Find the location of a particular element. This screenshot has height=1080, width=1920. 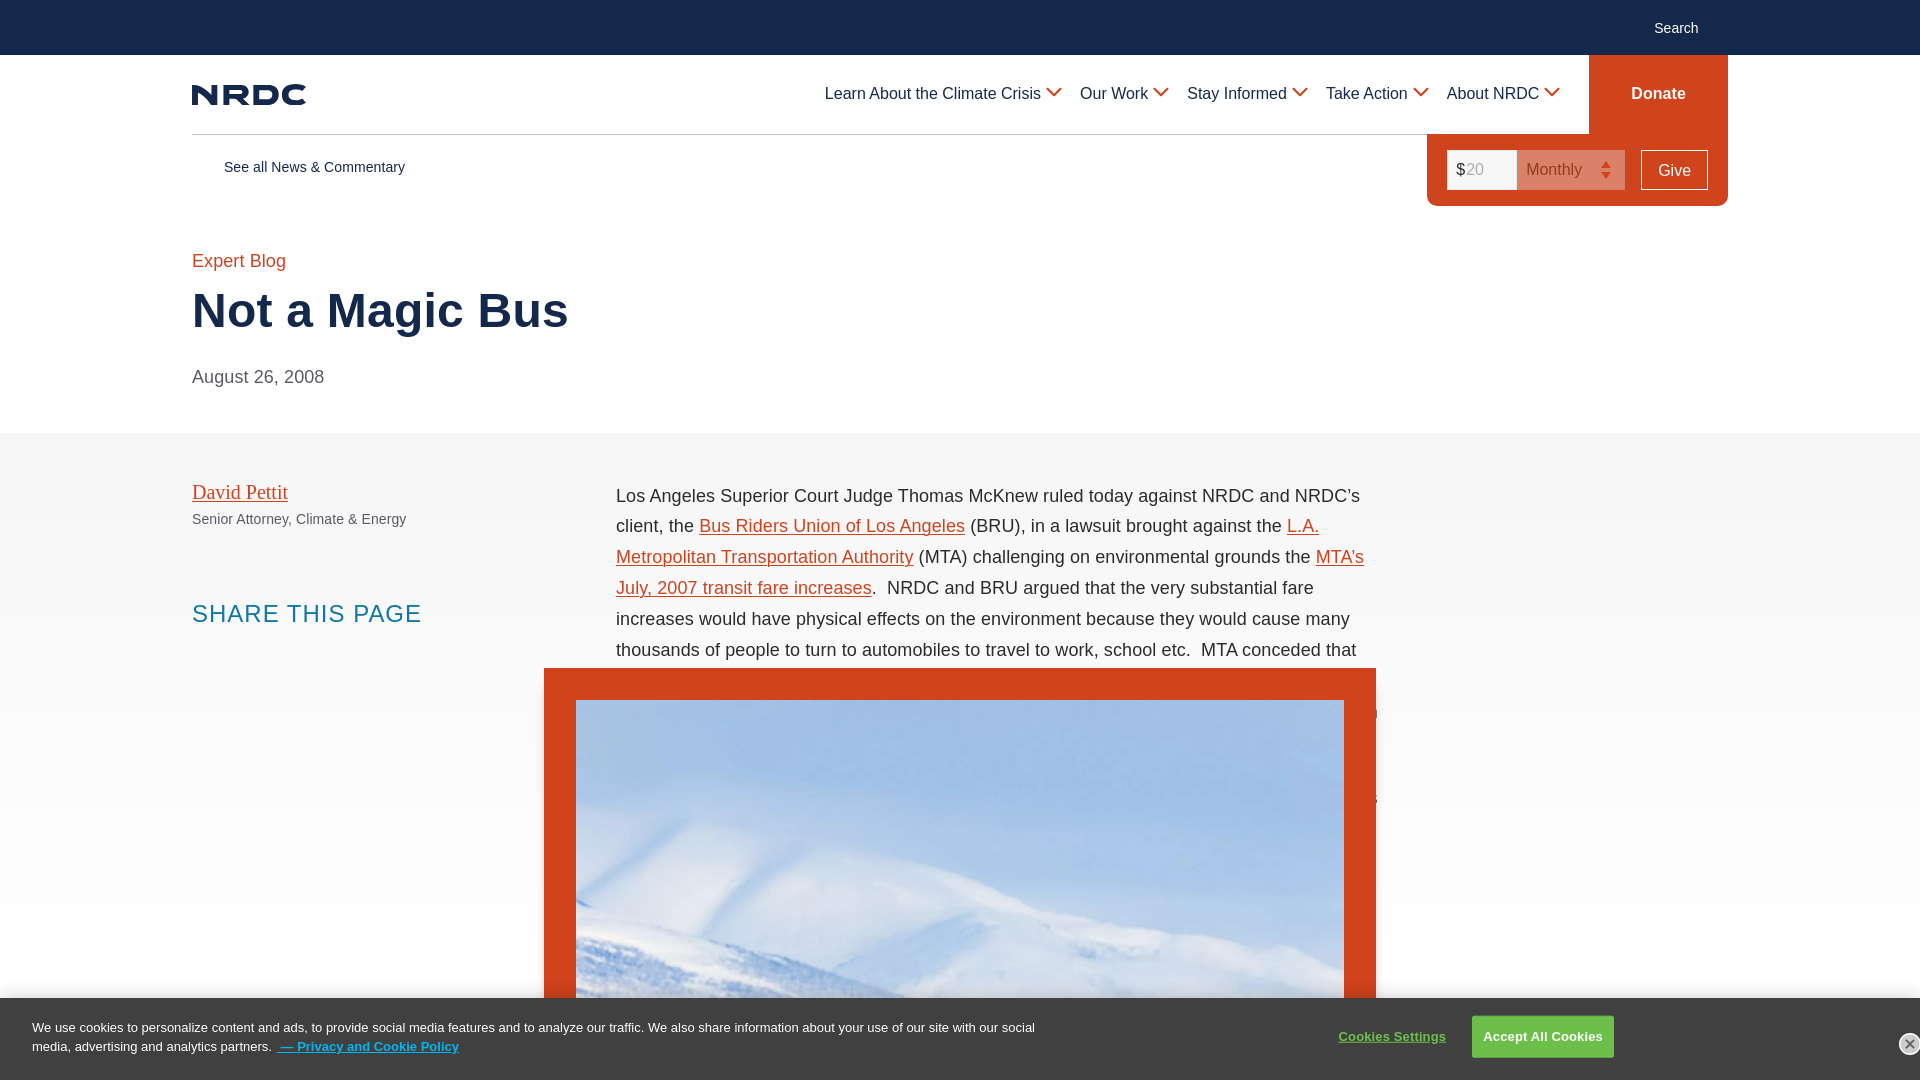

Share this page block is located at coordinates (246, 651).